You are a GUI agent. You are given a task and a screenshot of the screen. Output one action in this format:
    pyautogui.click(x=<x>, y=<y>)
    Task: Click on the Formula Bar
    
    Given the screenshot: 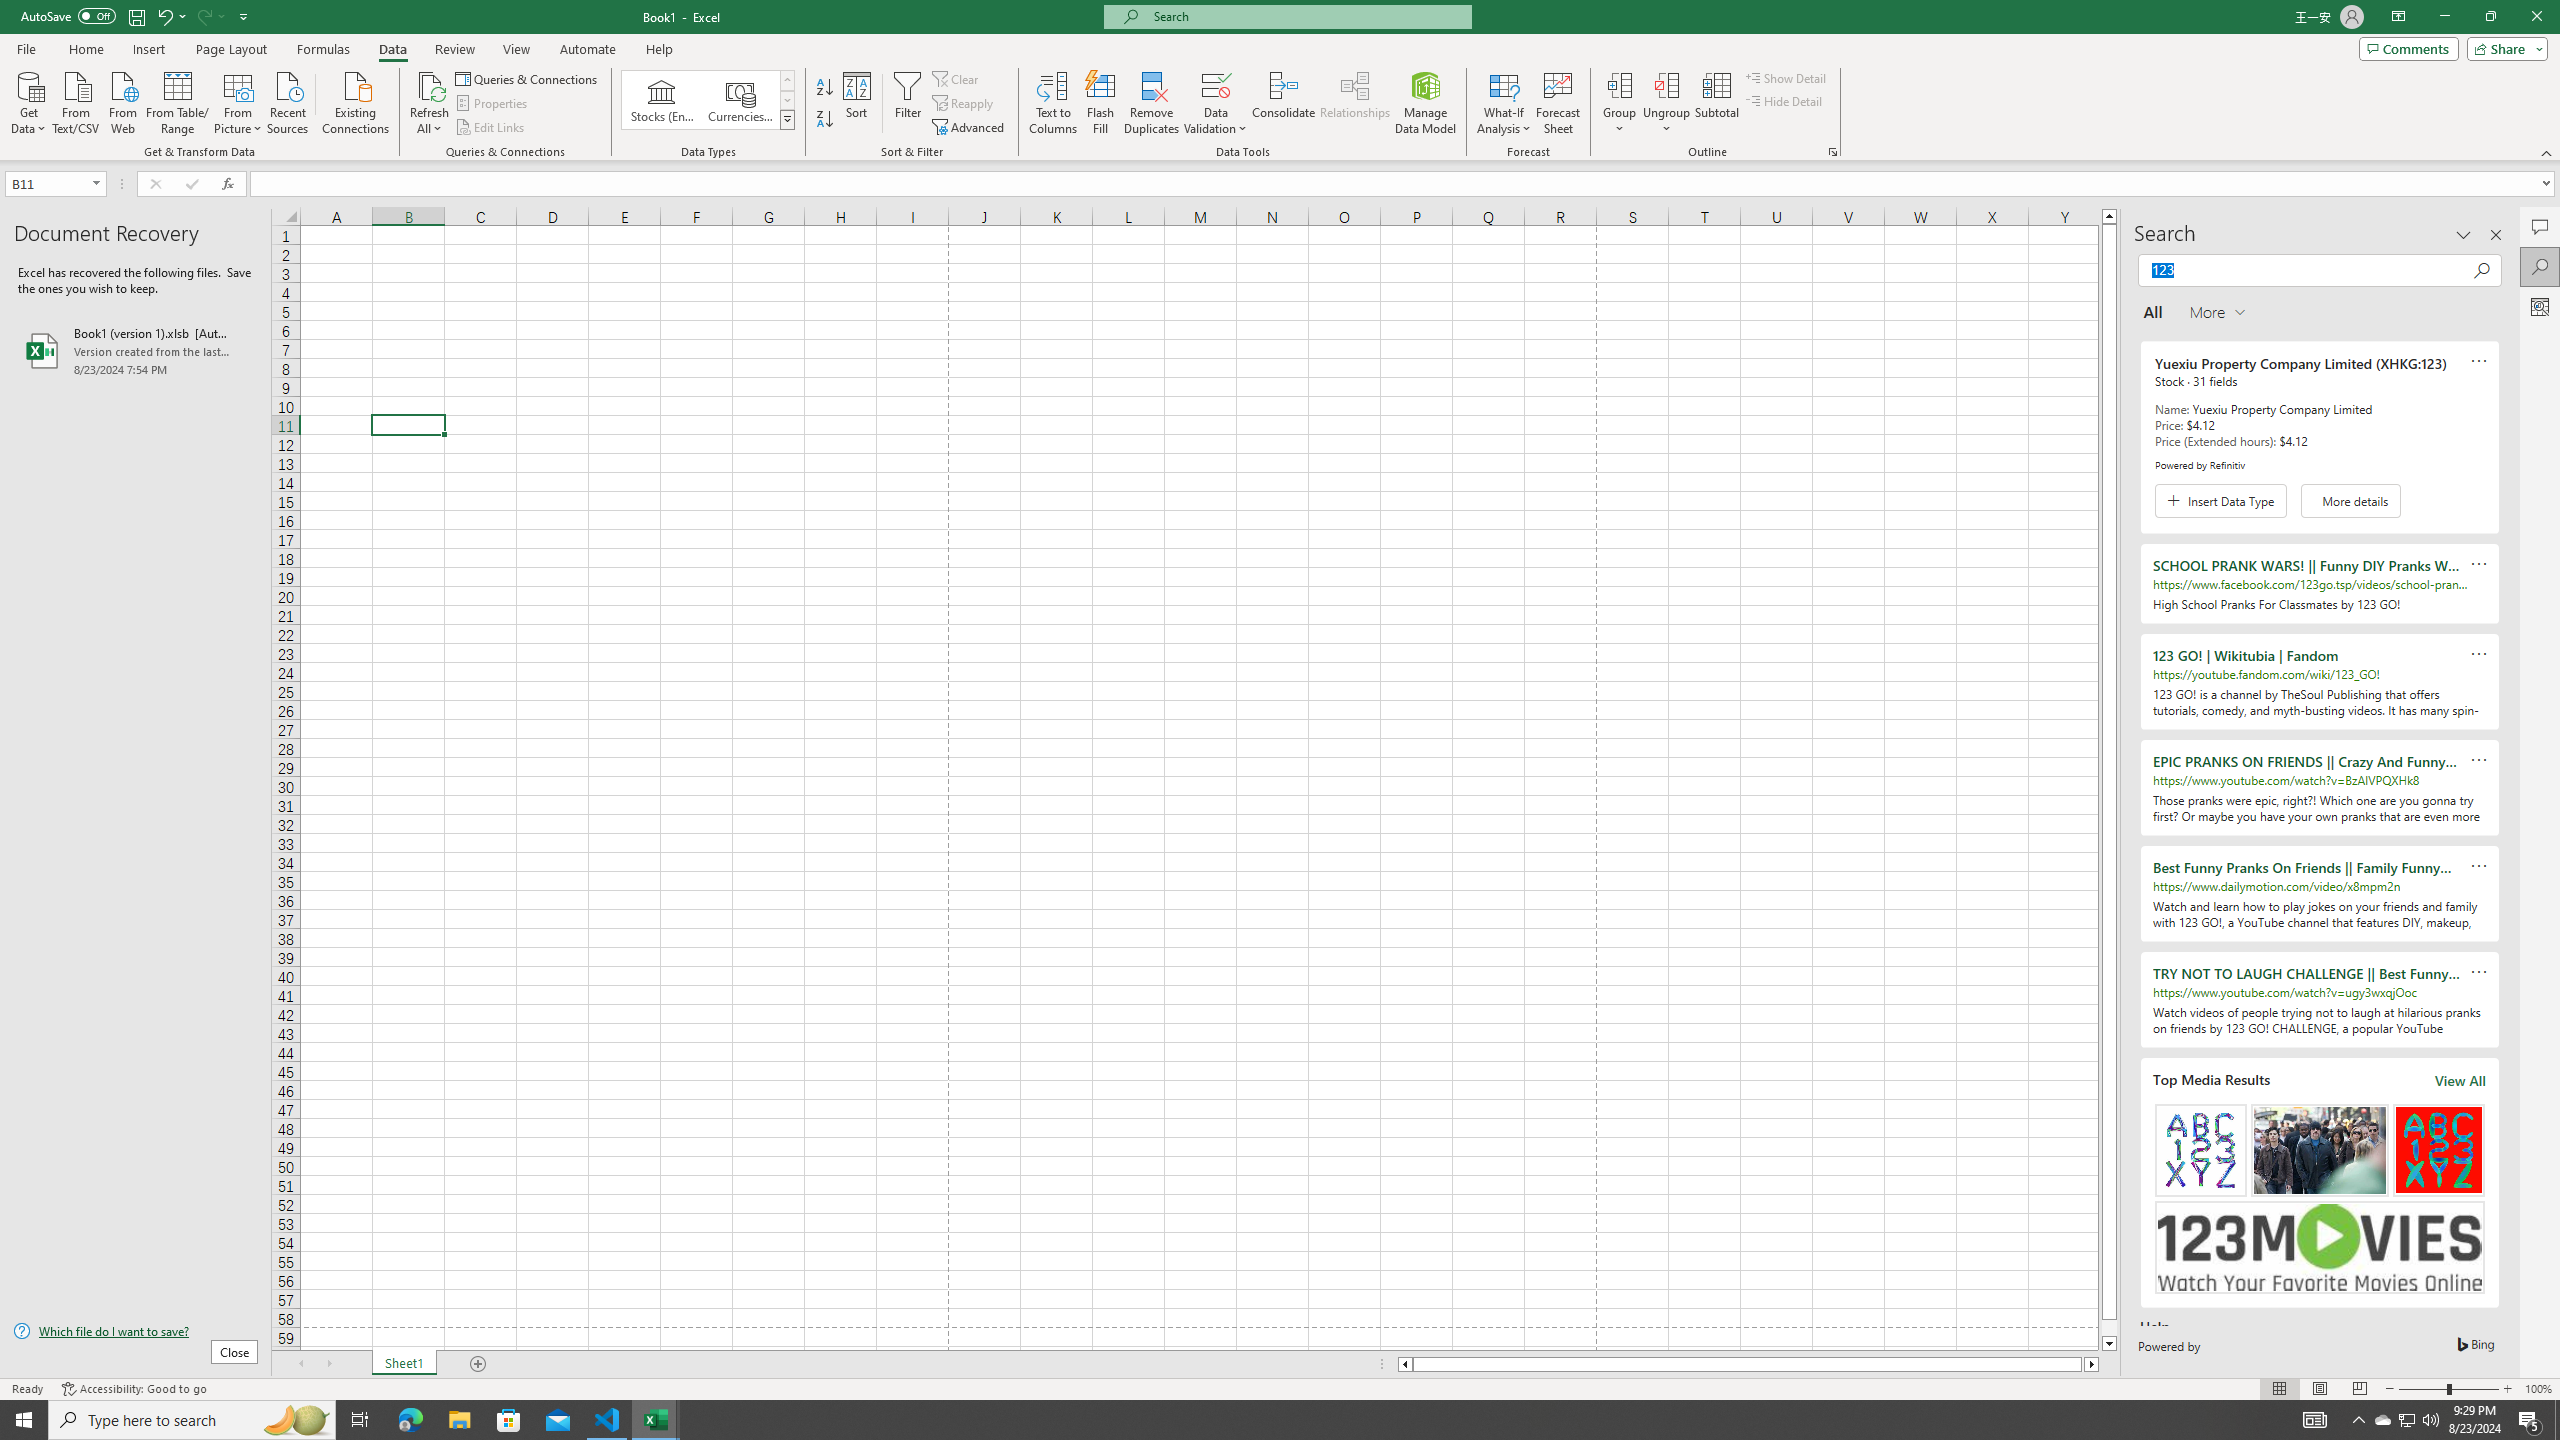 What is the action you would take?
    pyautogui.click(x=1405, y=184)
    